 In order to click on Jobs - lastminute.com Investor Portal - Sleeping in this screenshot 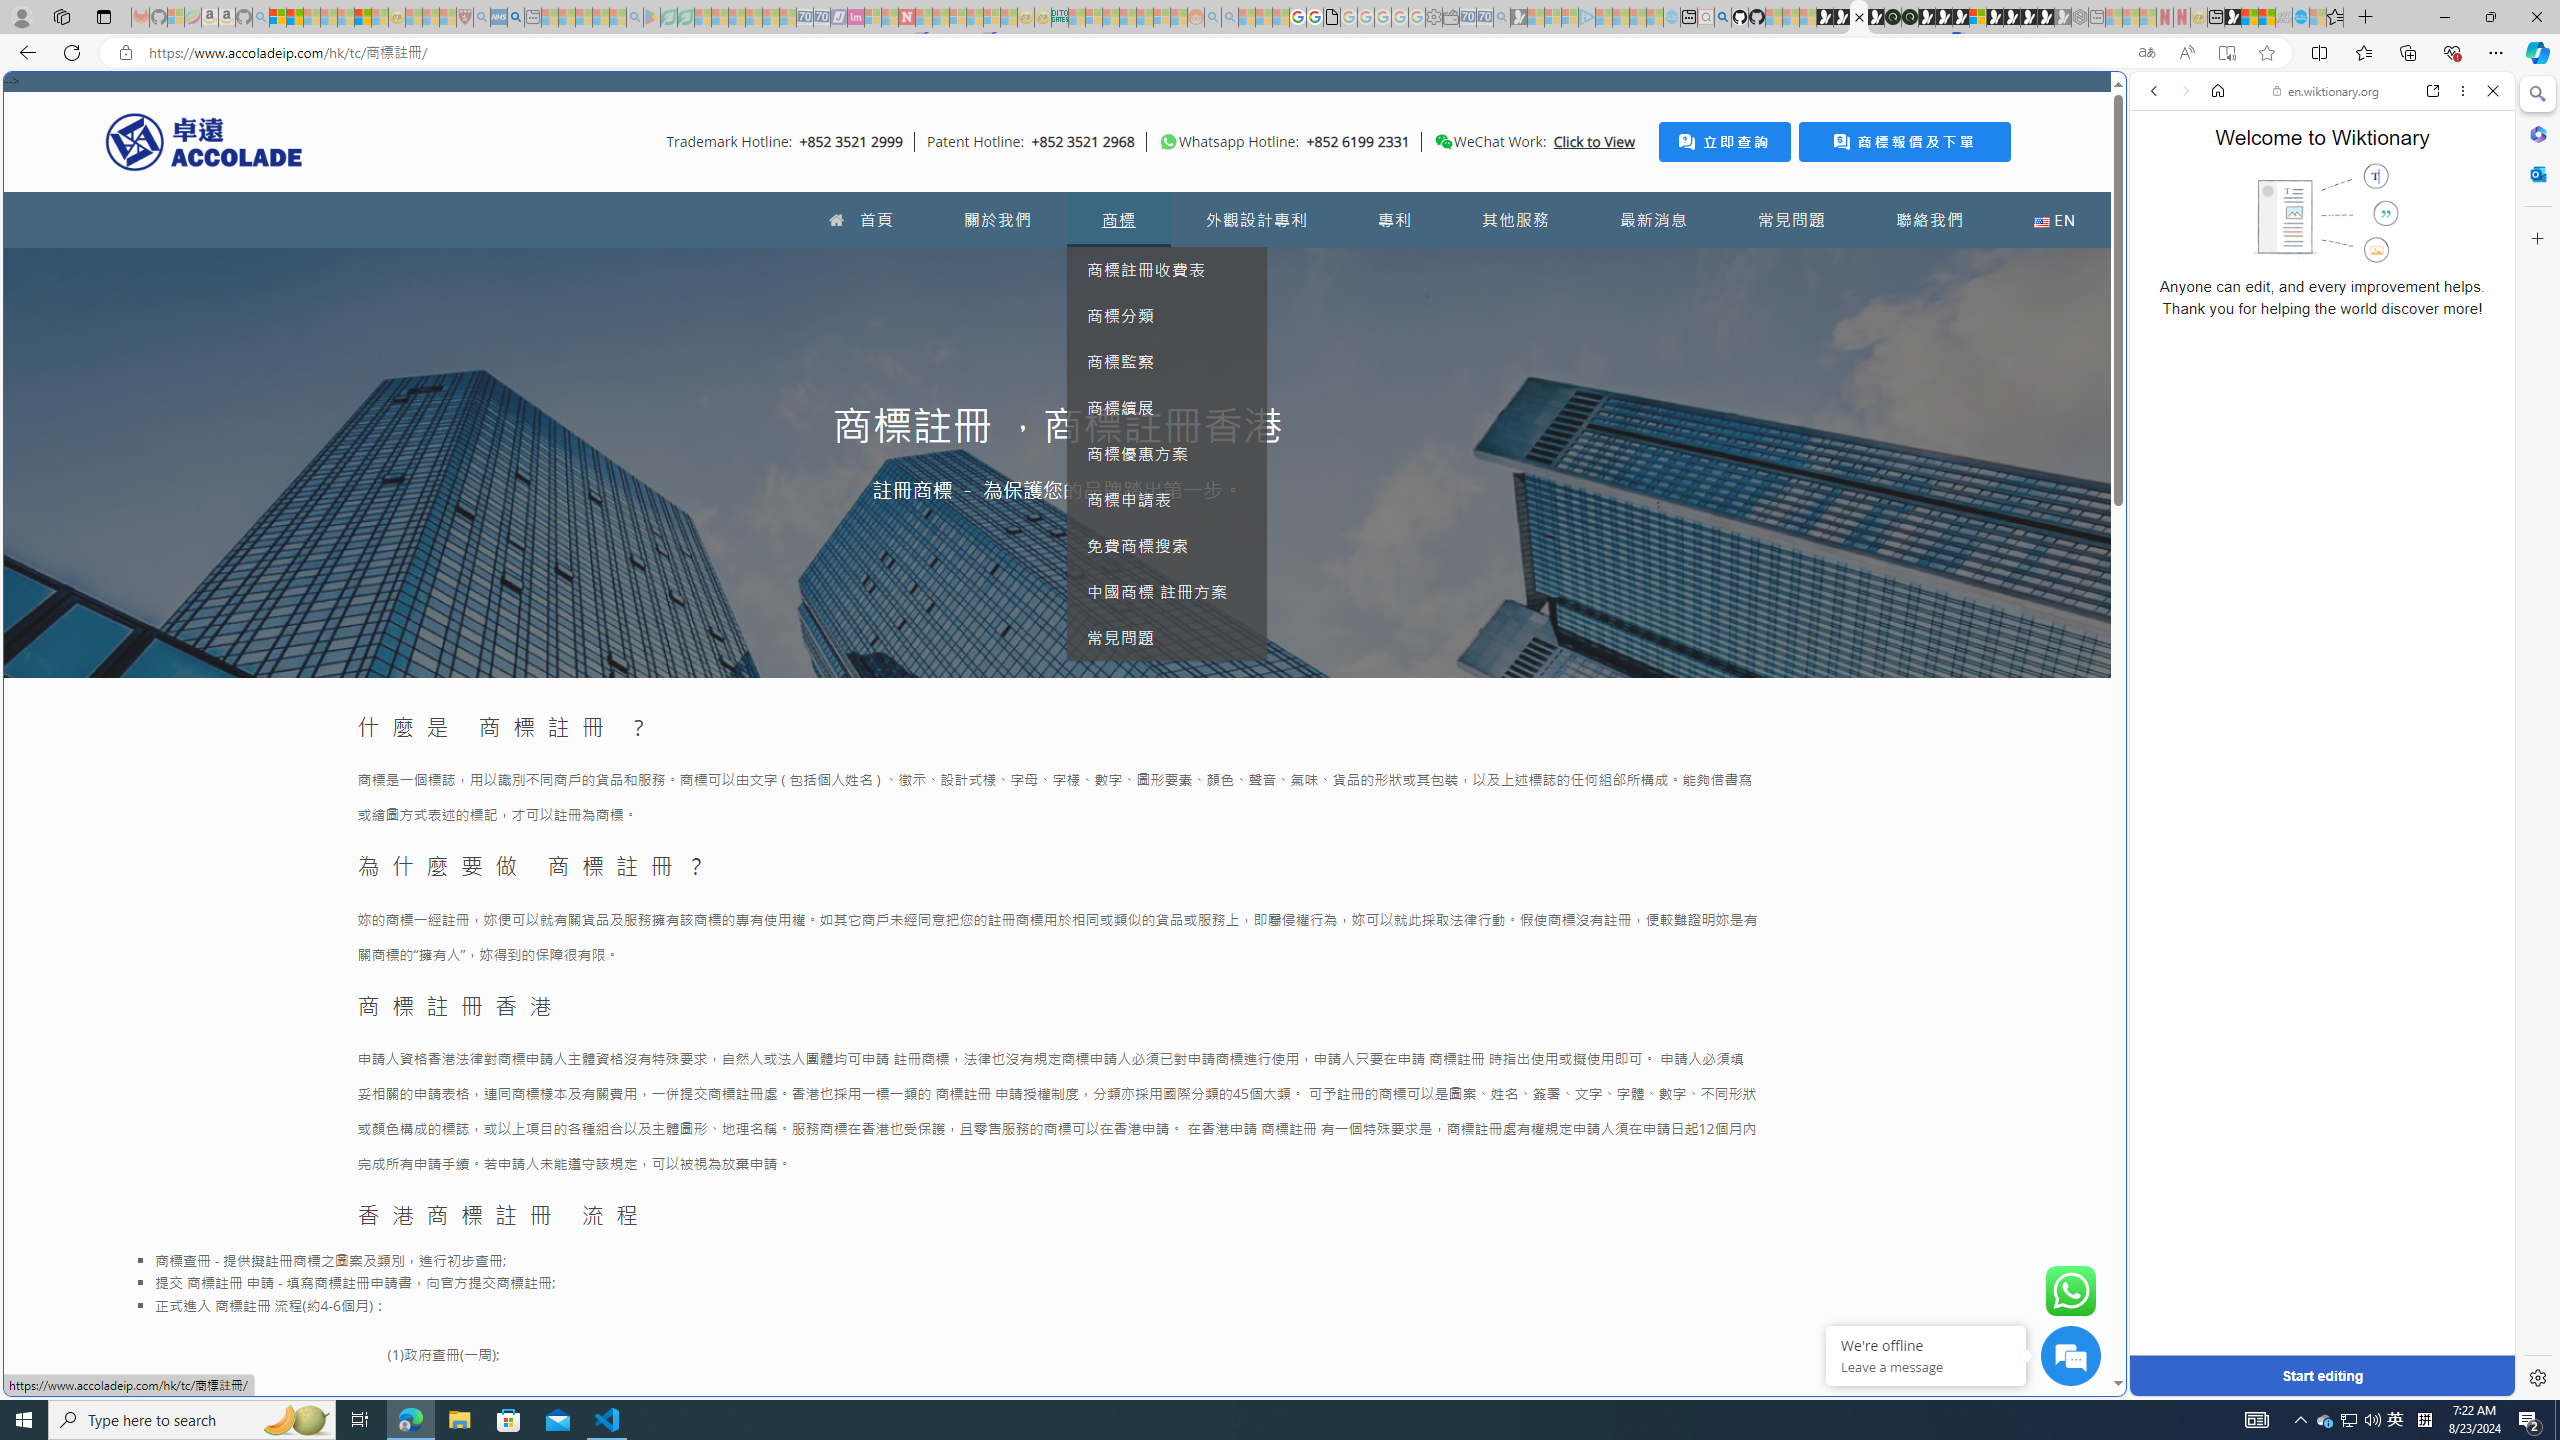, I will do `click(856, 17)`.